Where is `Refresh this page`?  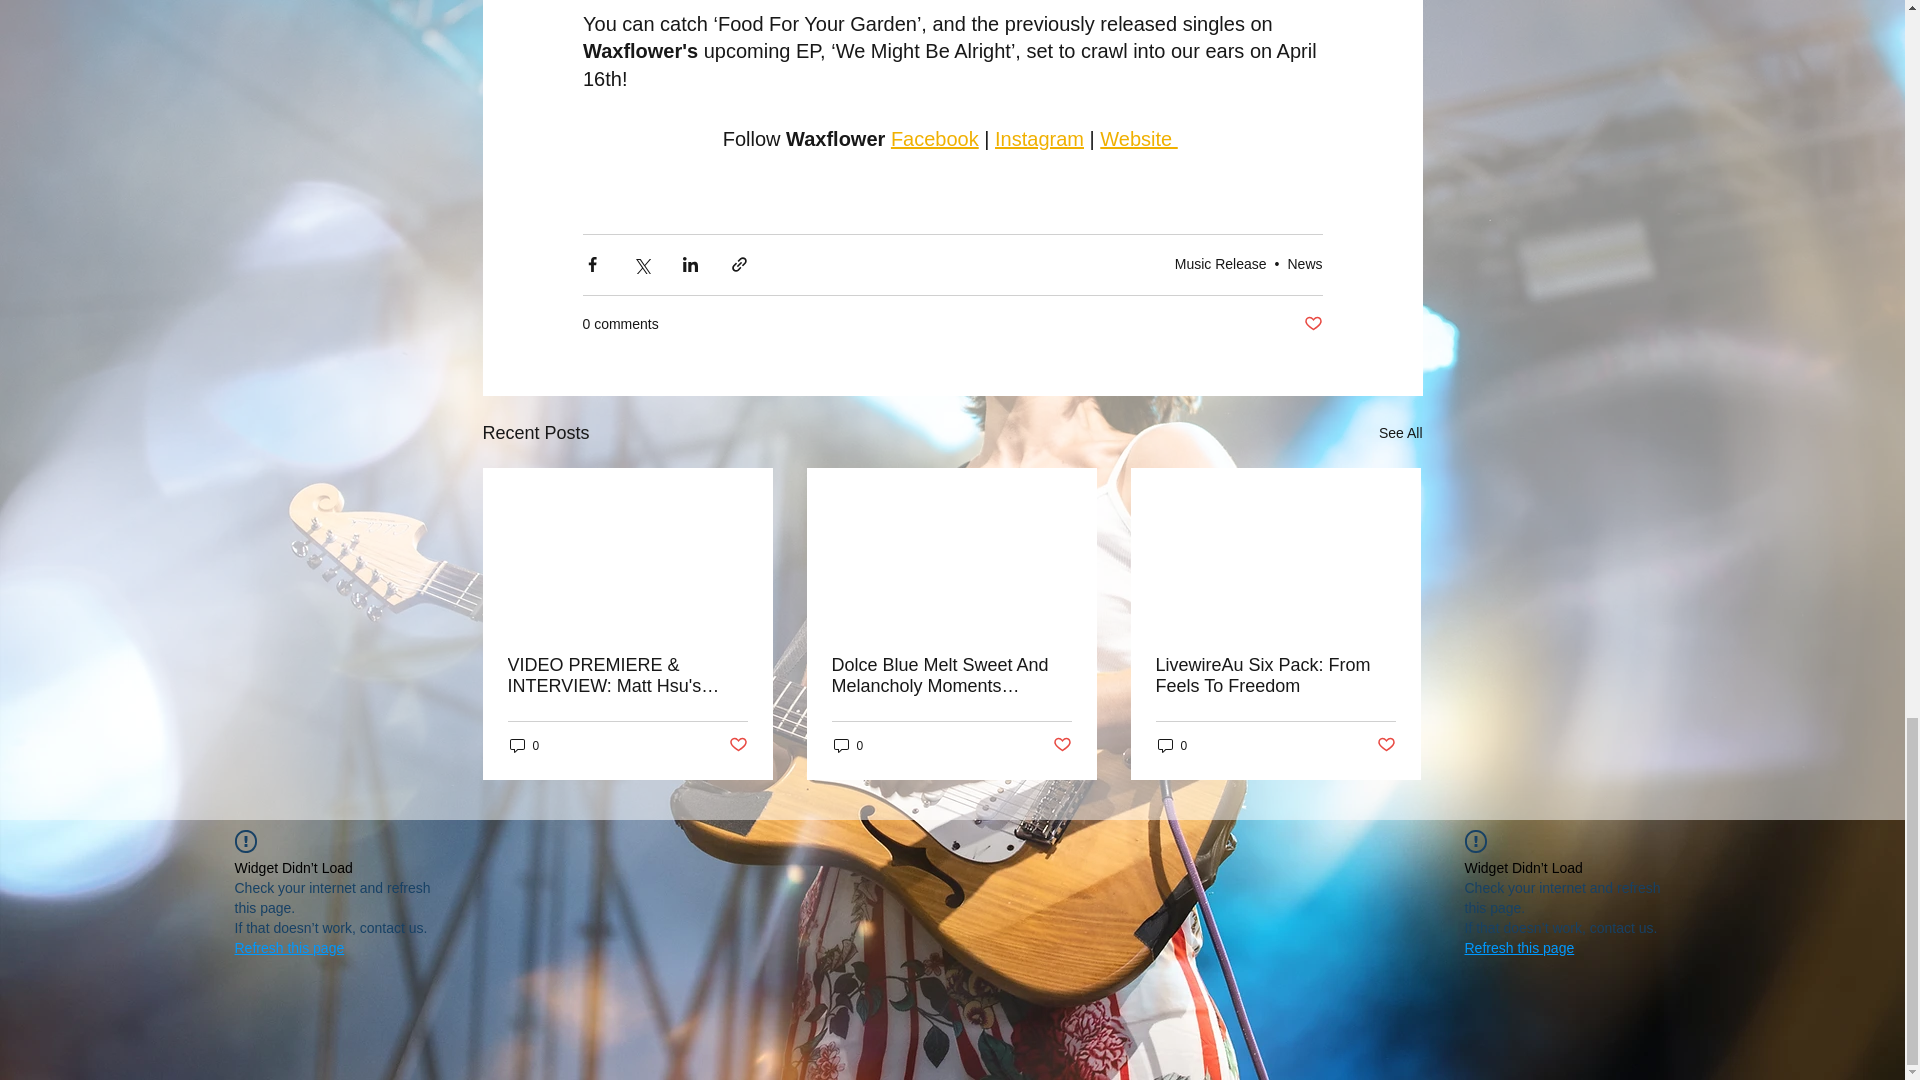 Refresh this page is located at coordinates (288, 948).